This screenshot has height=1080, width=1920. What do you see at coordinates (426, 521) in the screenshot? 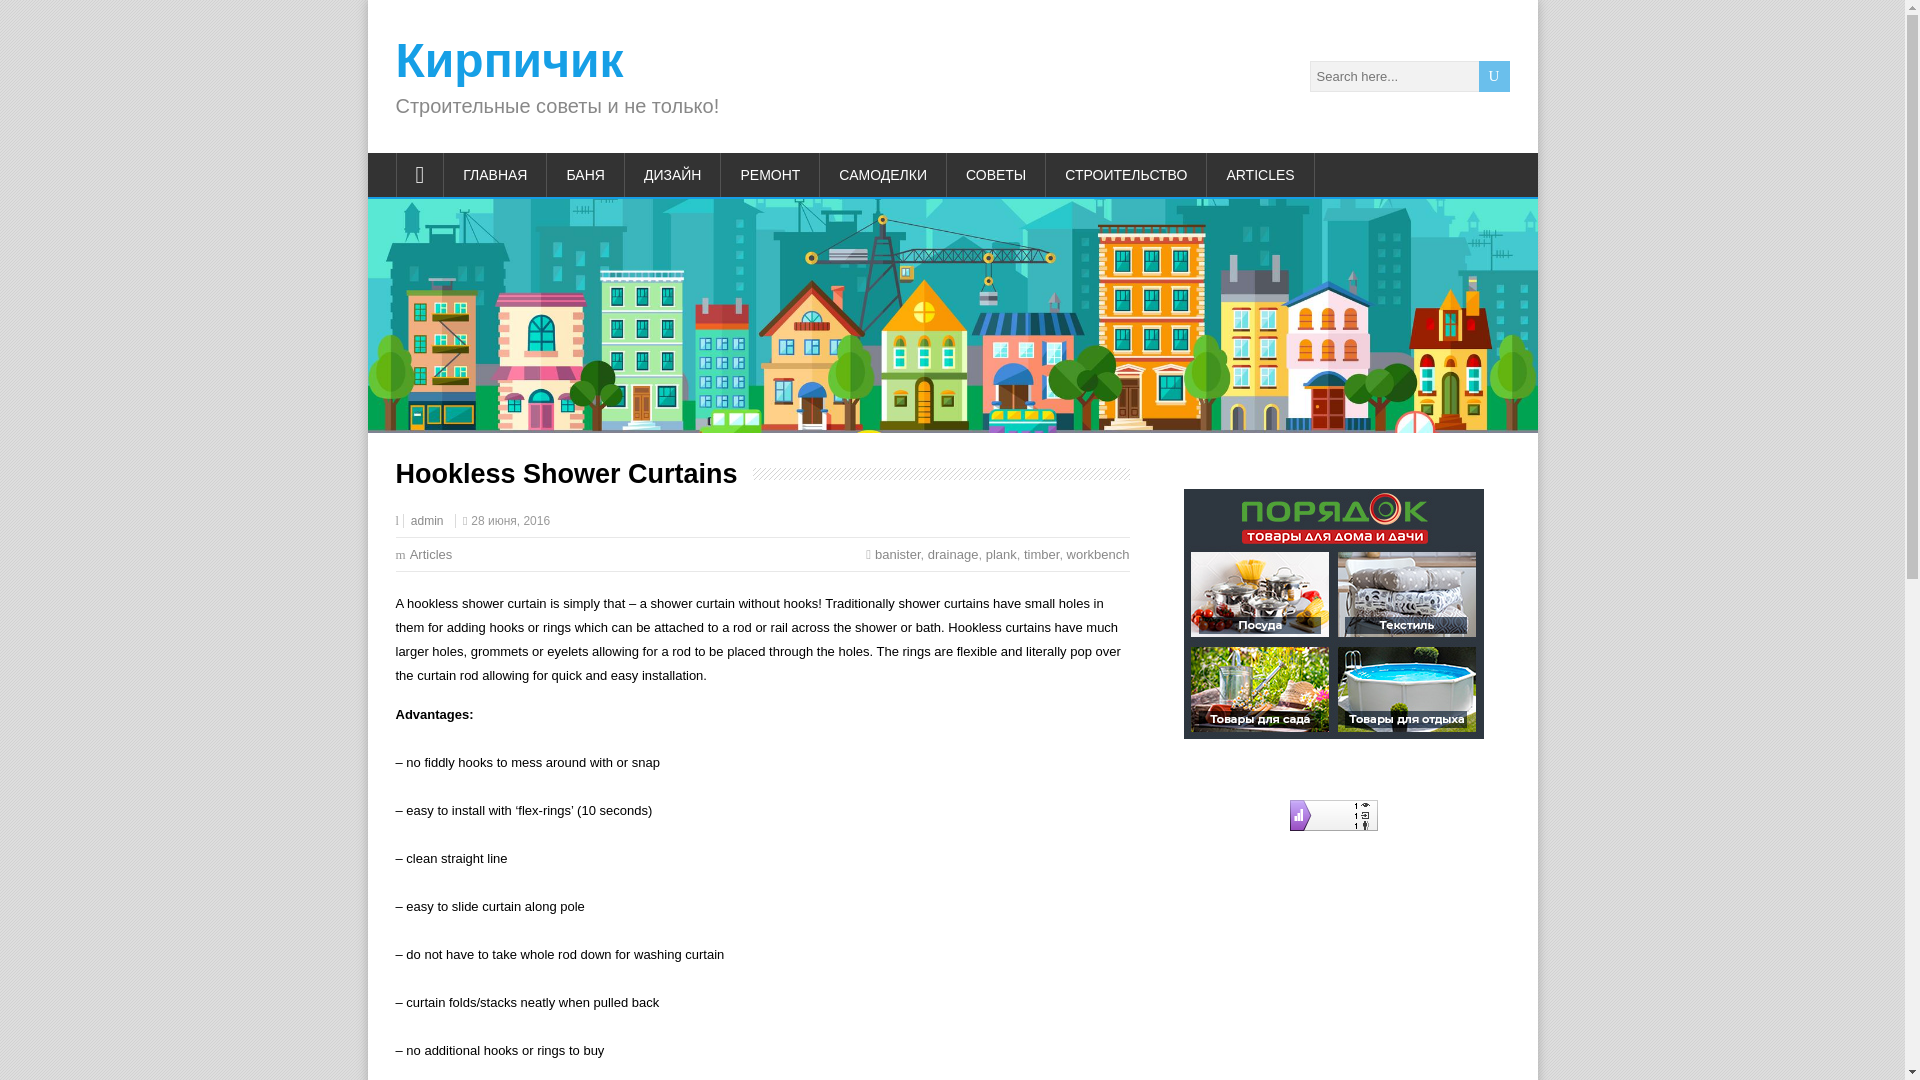
I see `admin` at bounding box center [426, 521].